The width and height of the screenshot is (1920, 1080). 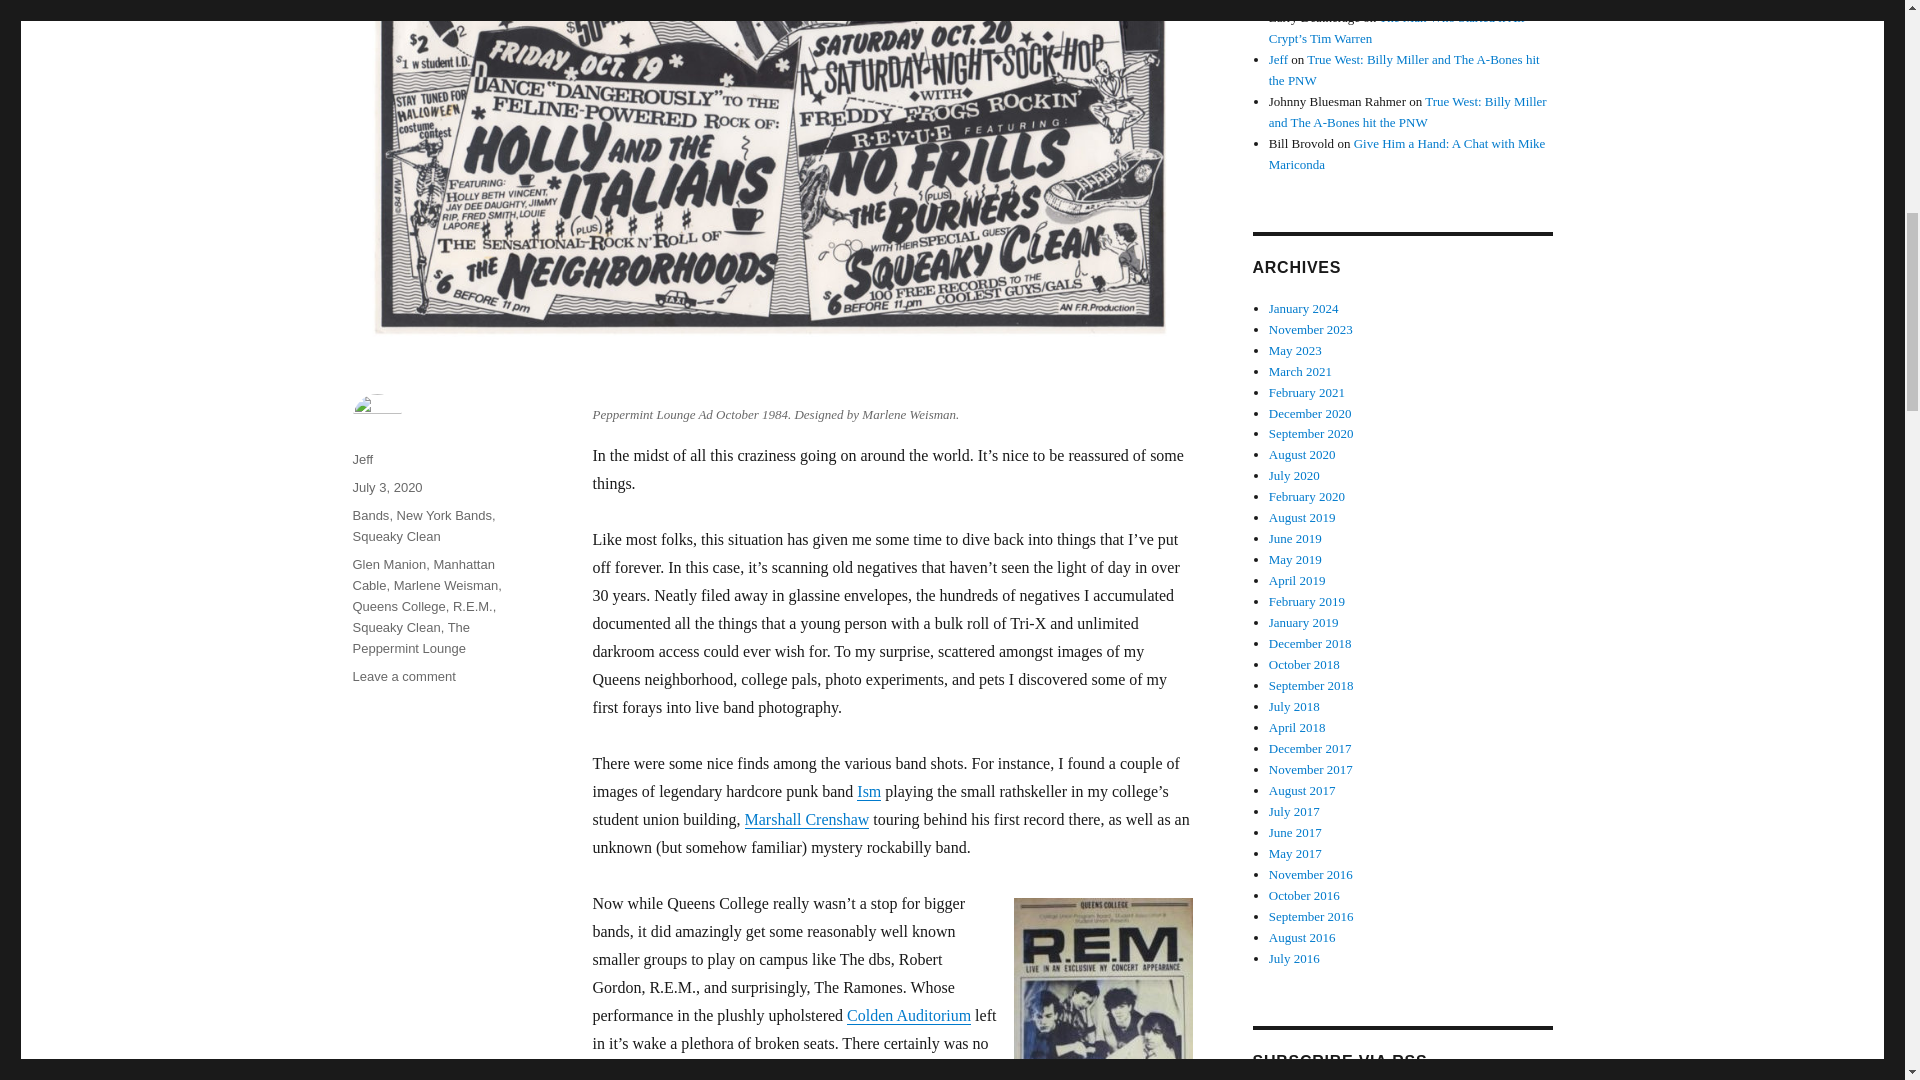 I want to click on Marshall Crenshaw, so click(x=398, y=606).